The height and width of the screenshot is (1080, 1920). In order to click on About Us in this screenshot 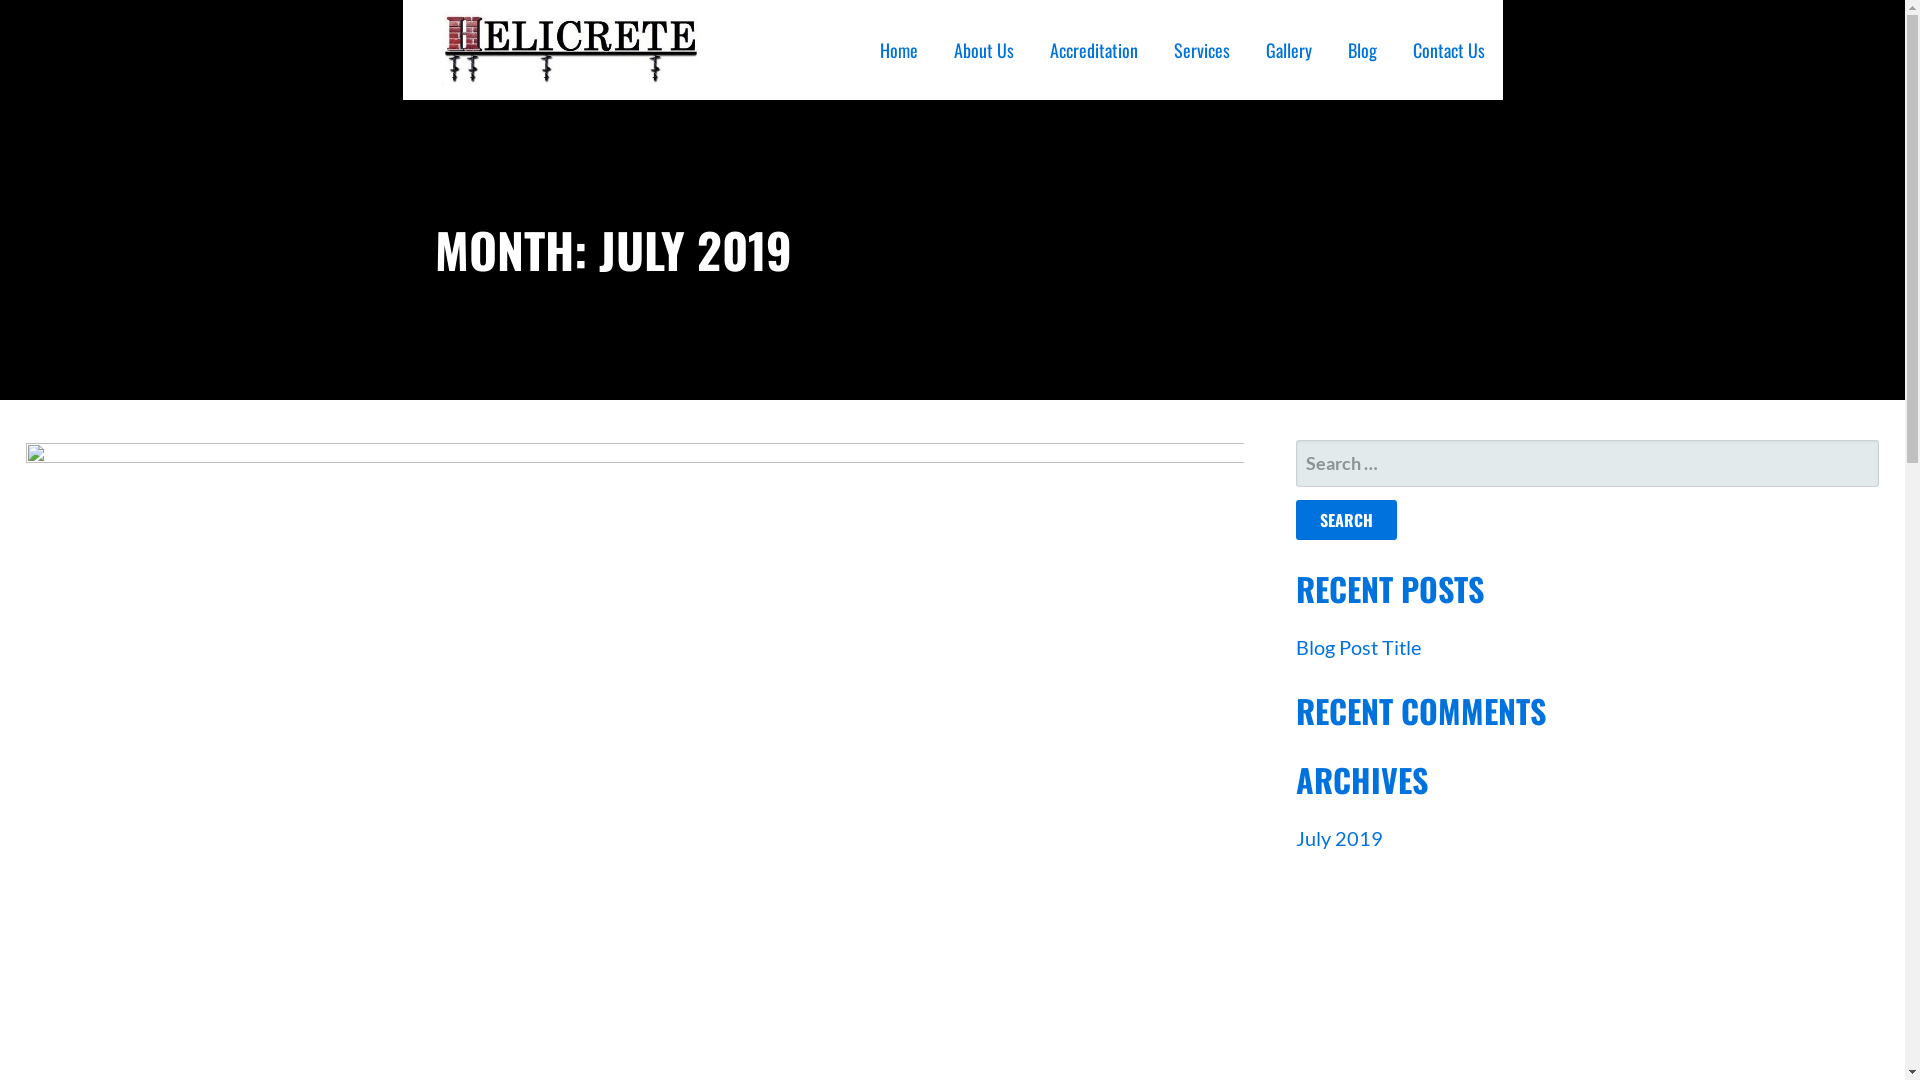, I will do `click(984, 50)`.